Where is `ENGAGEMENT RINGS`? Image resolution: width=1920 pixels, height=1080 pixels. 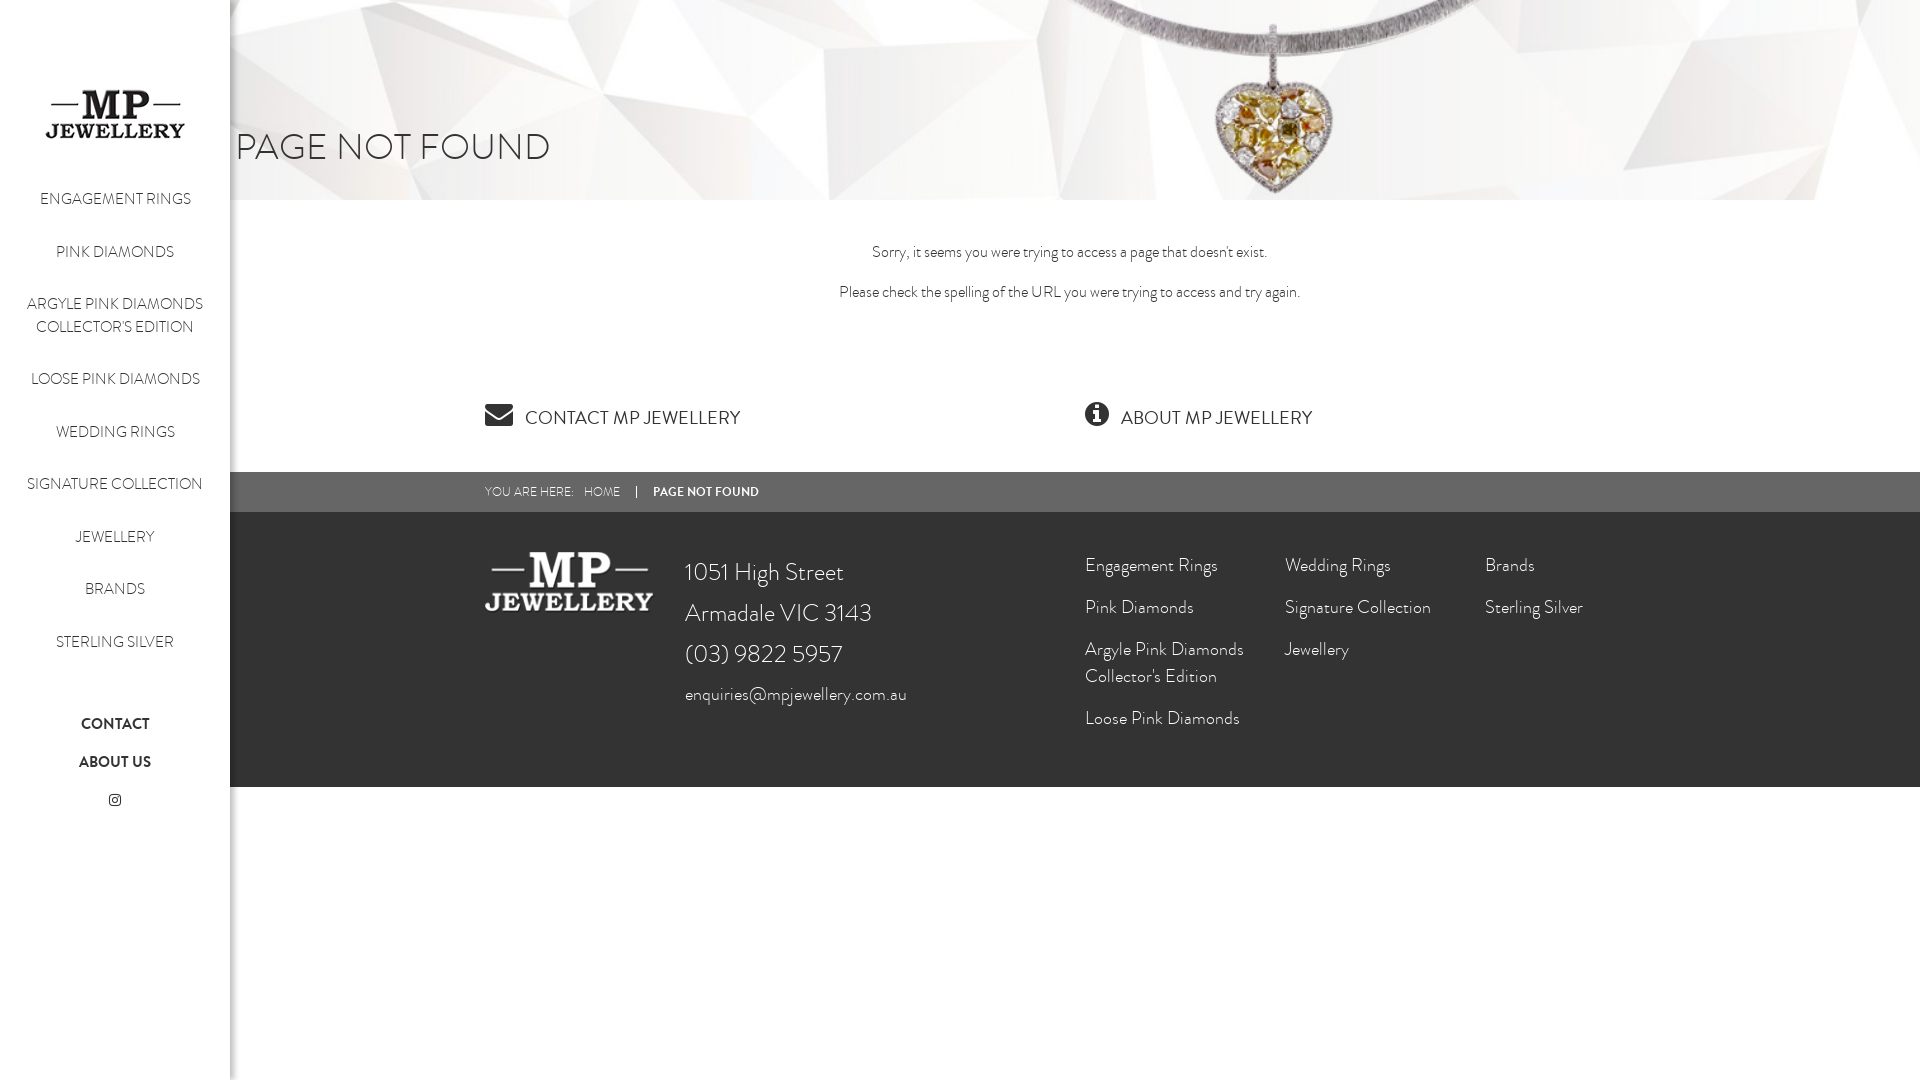 ENGAGEMENT RINGS is located at coordinates (116, 199).